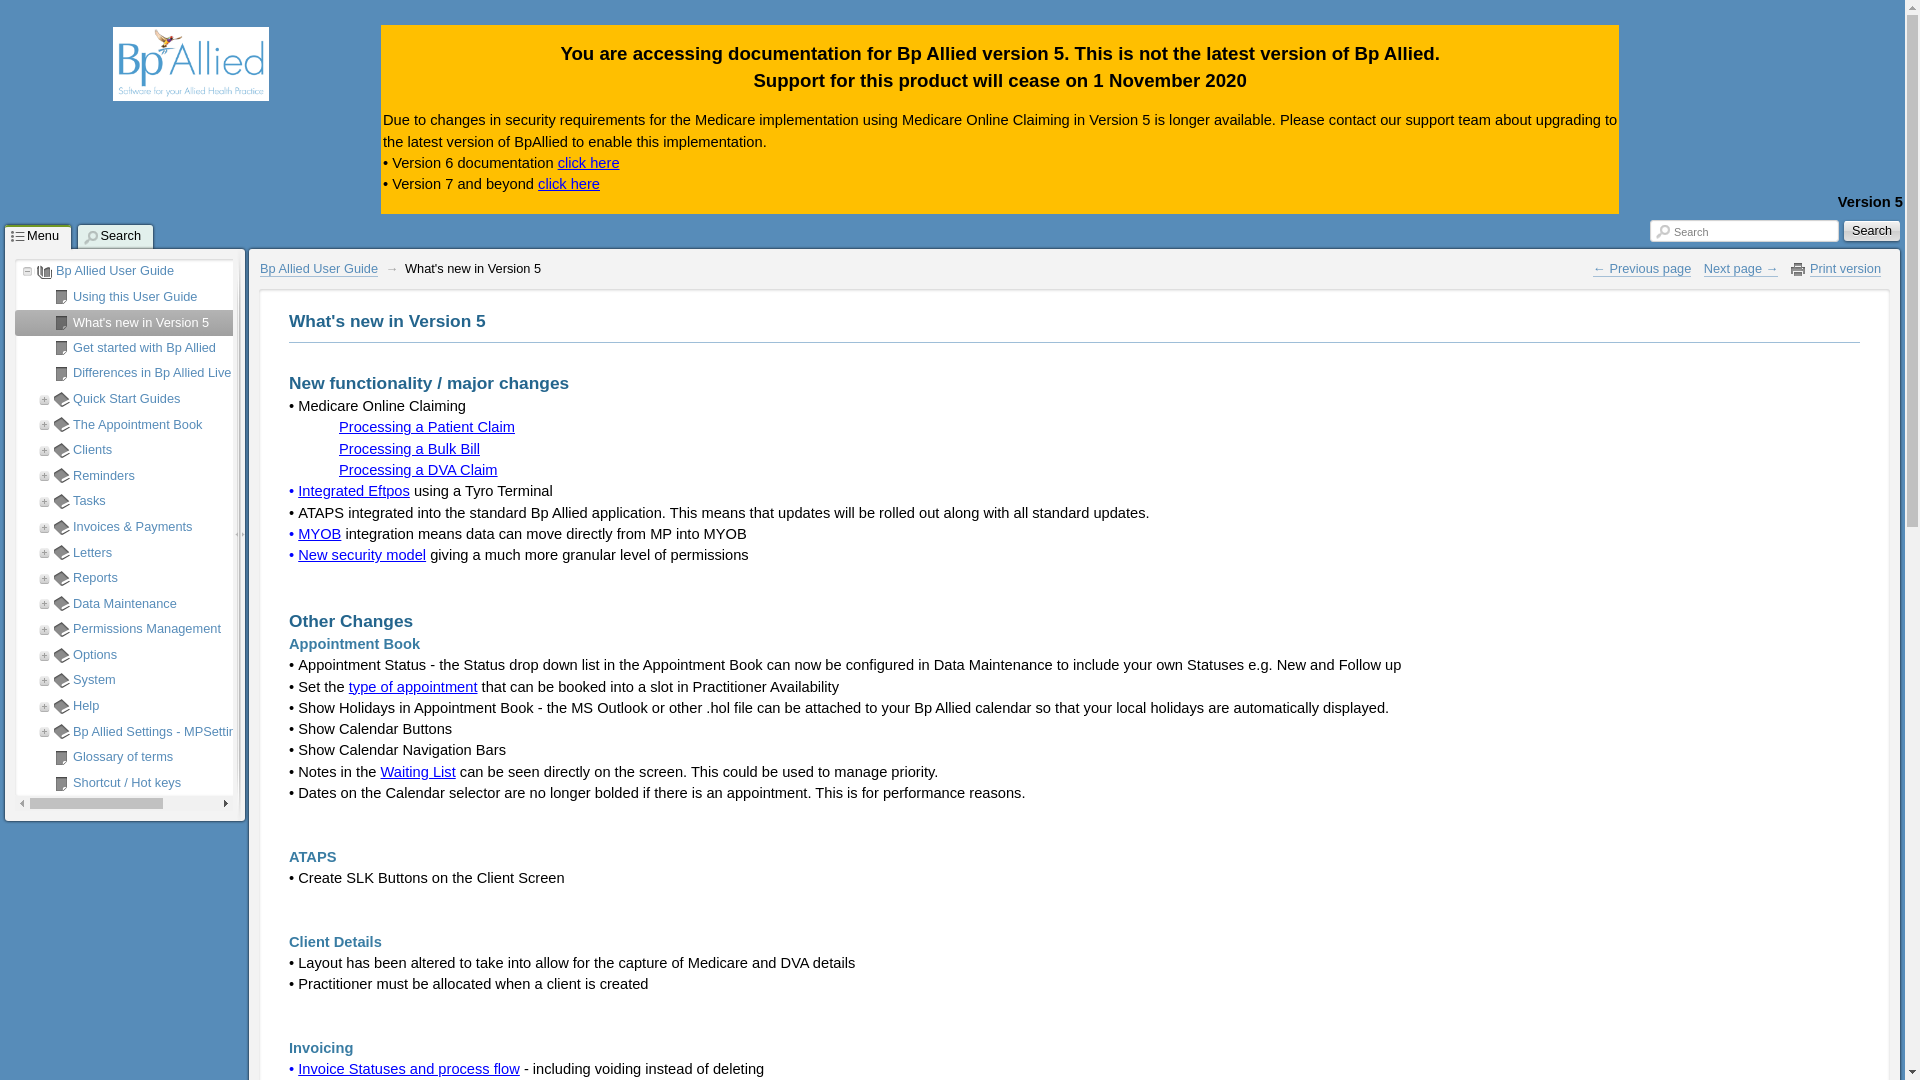 The image size is (1920, 1080). Describe the element at coordinates (319, 269) in the screenshot. I see `Bp Allied User Guide` at that location.